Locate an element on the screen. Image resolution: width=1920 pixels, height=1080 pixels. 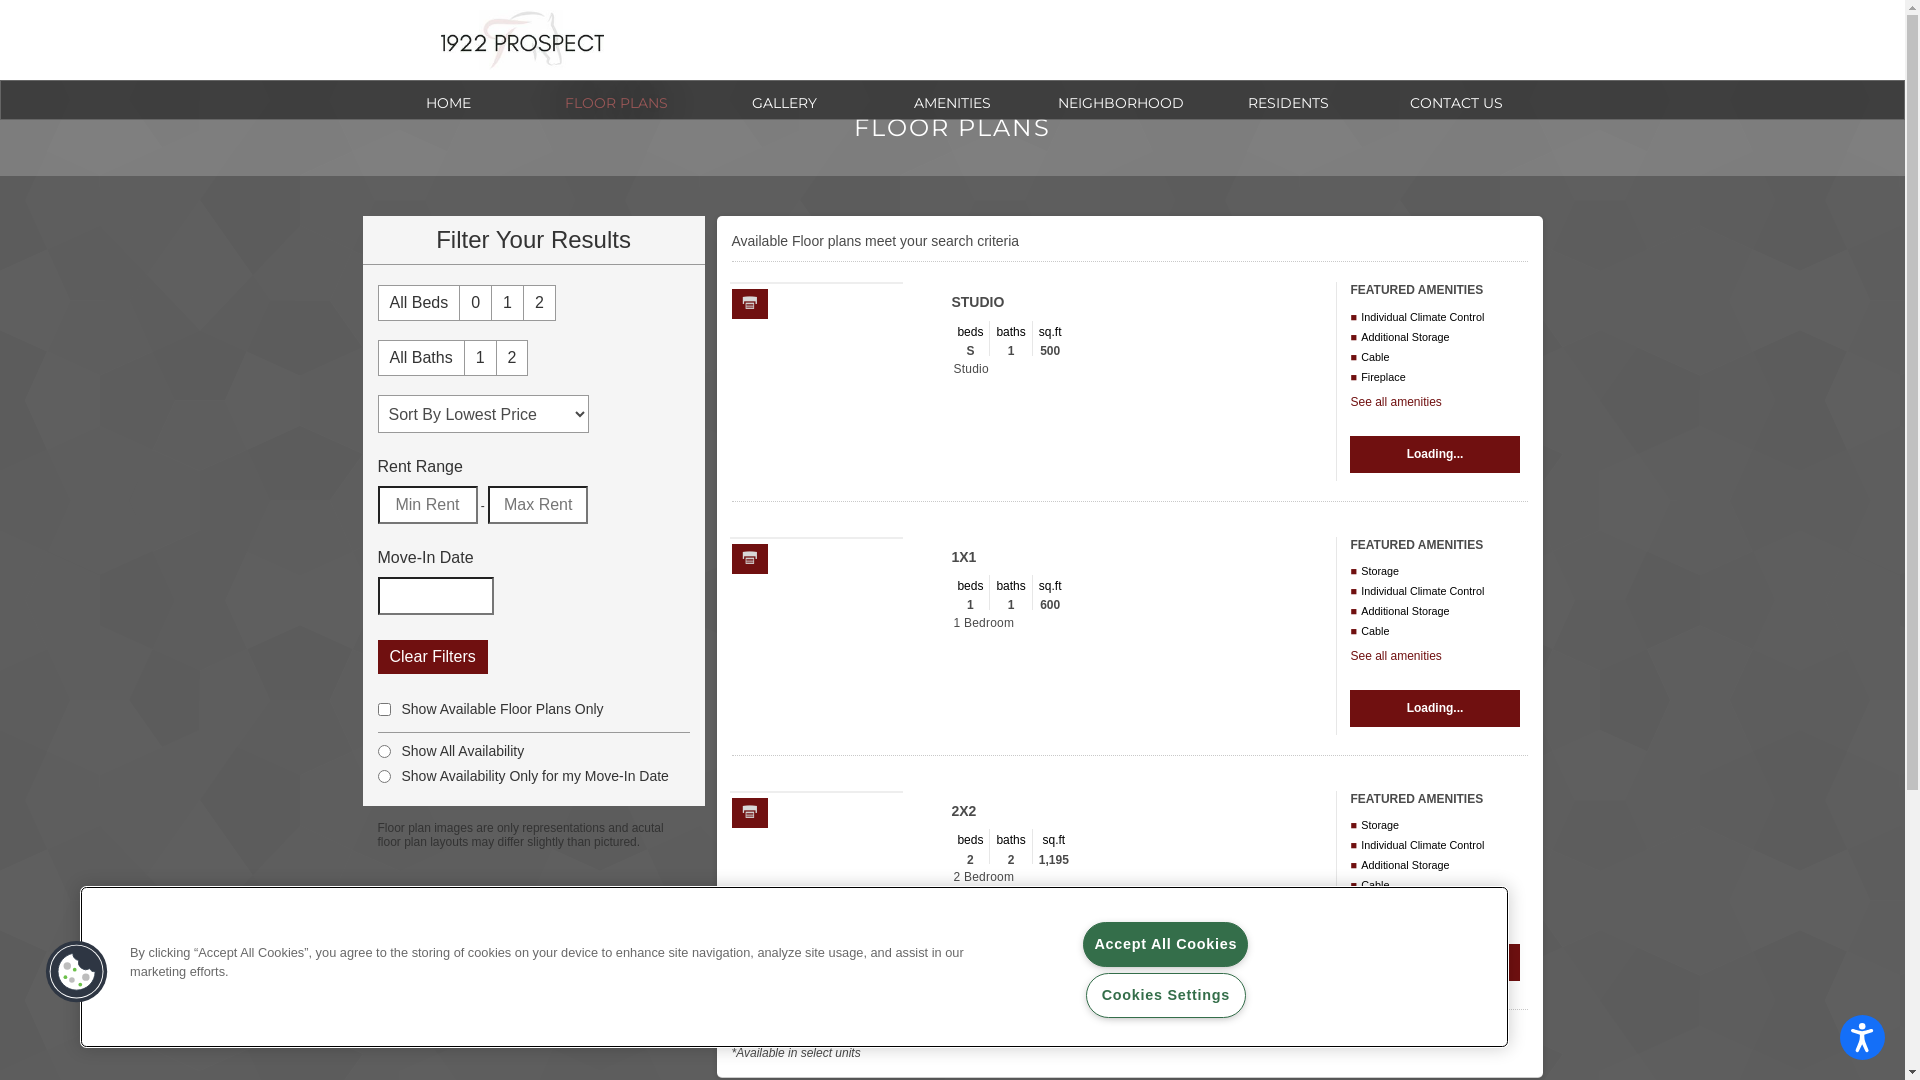
AMENITIES is located at coordinates (952, 100).